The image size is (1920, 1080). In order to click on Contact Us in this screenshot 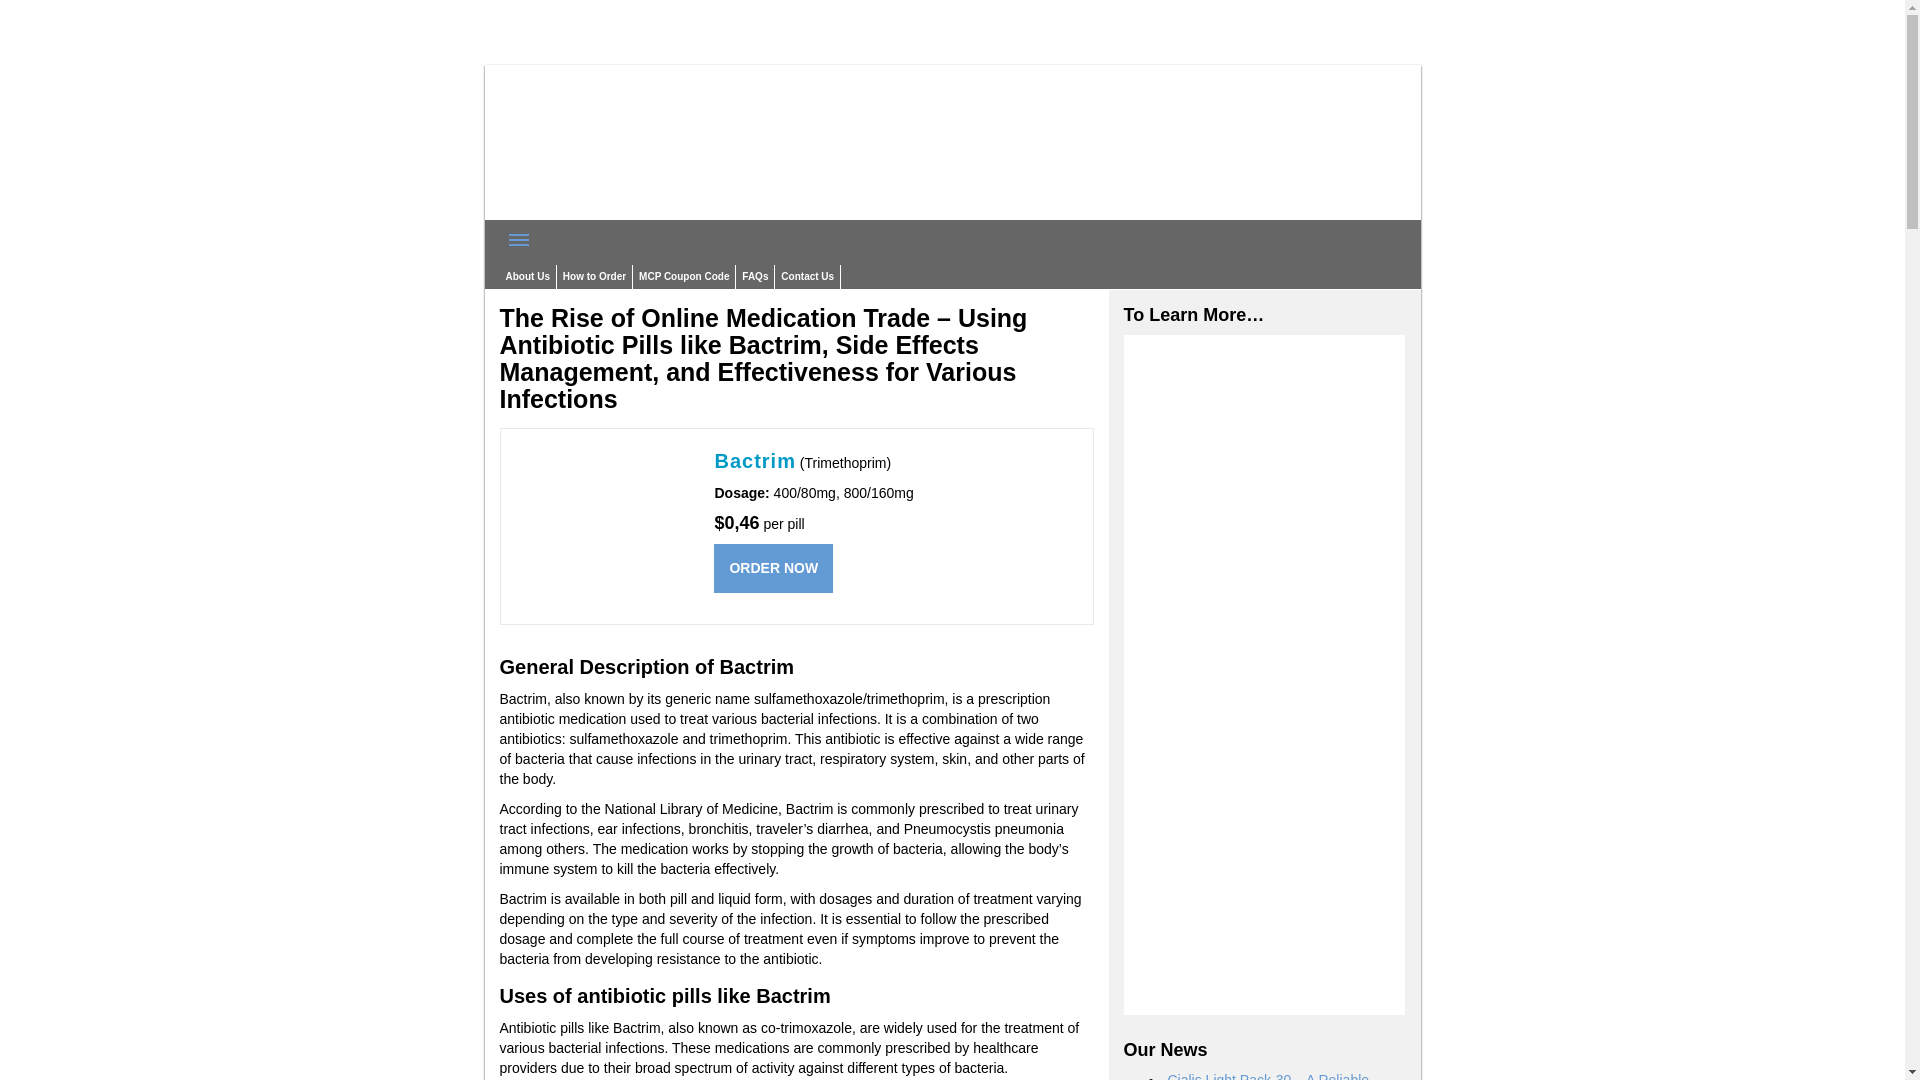, I will do `click(808, 276)`.